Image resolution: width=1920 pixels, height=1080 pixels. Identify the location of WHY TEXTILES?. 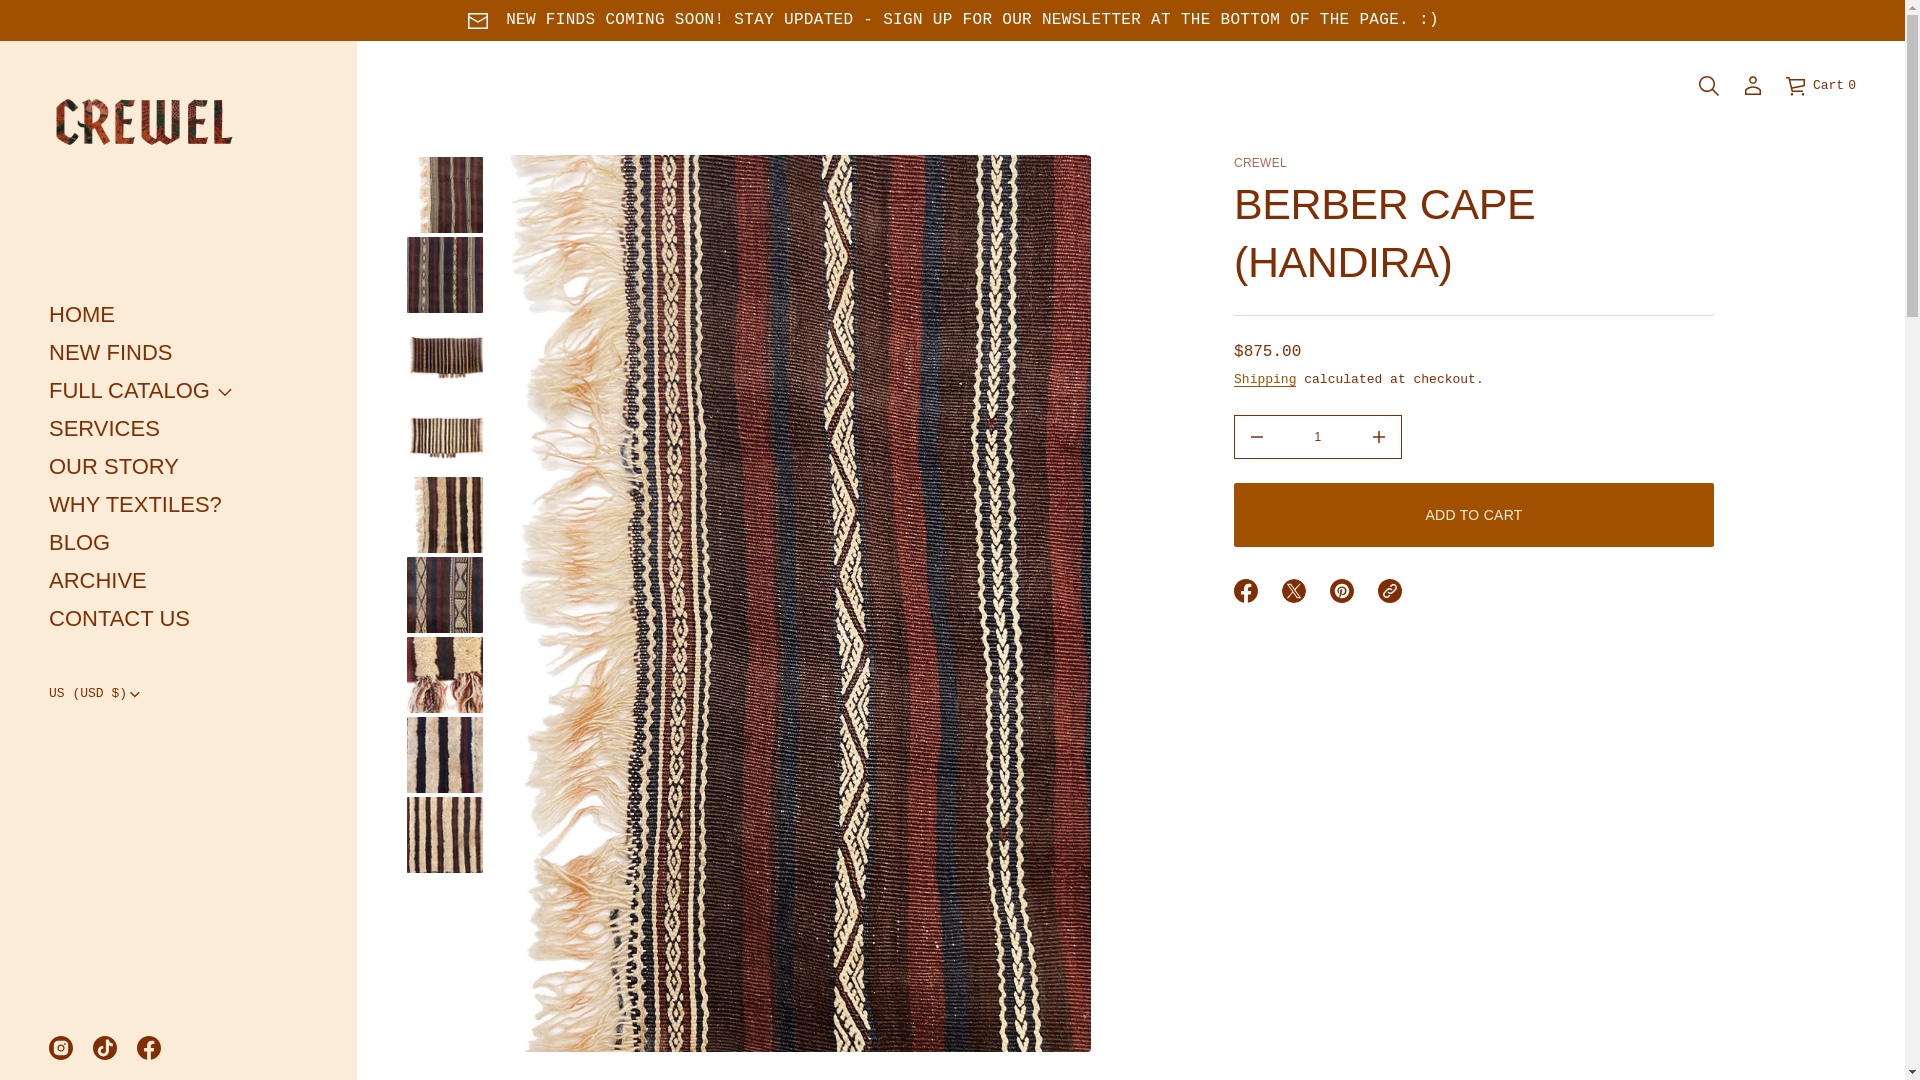
(136, 504).